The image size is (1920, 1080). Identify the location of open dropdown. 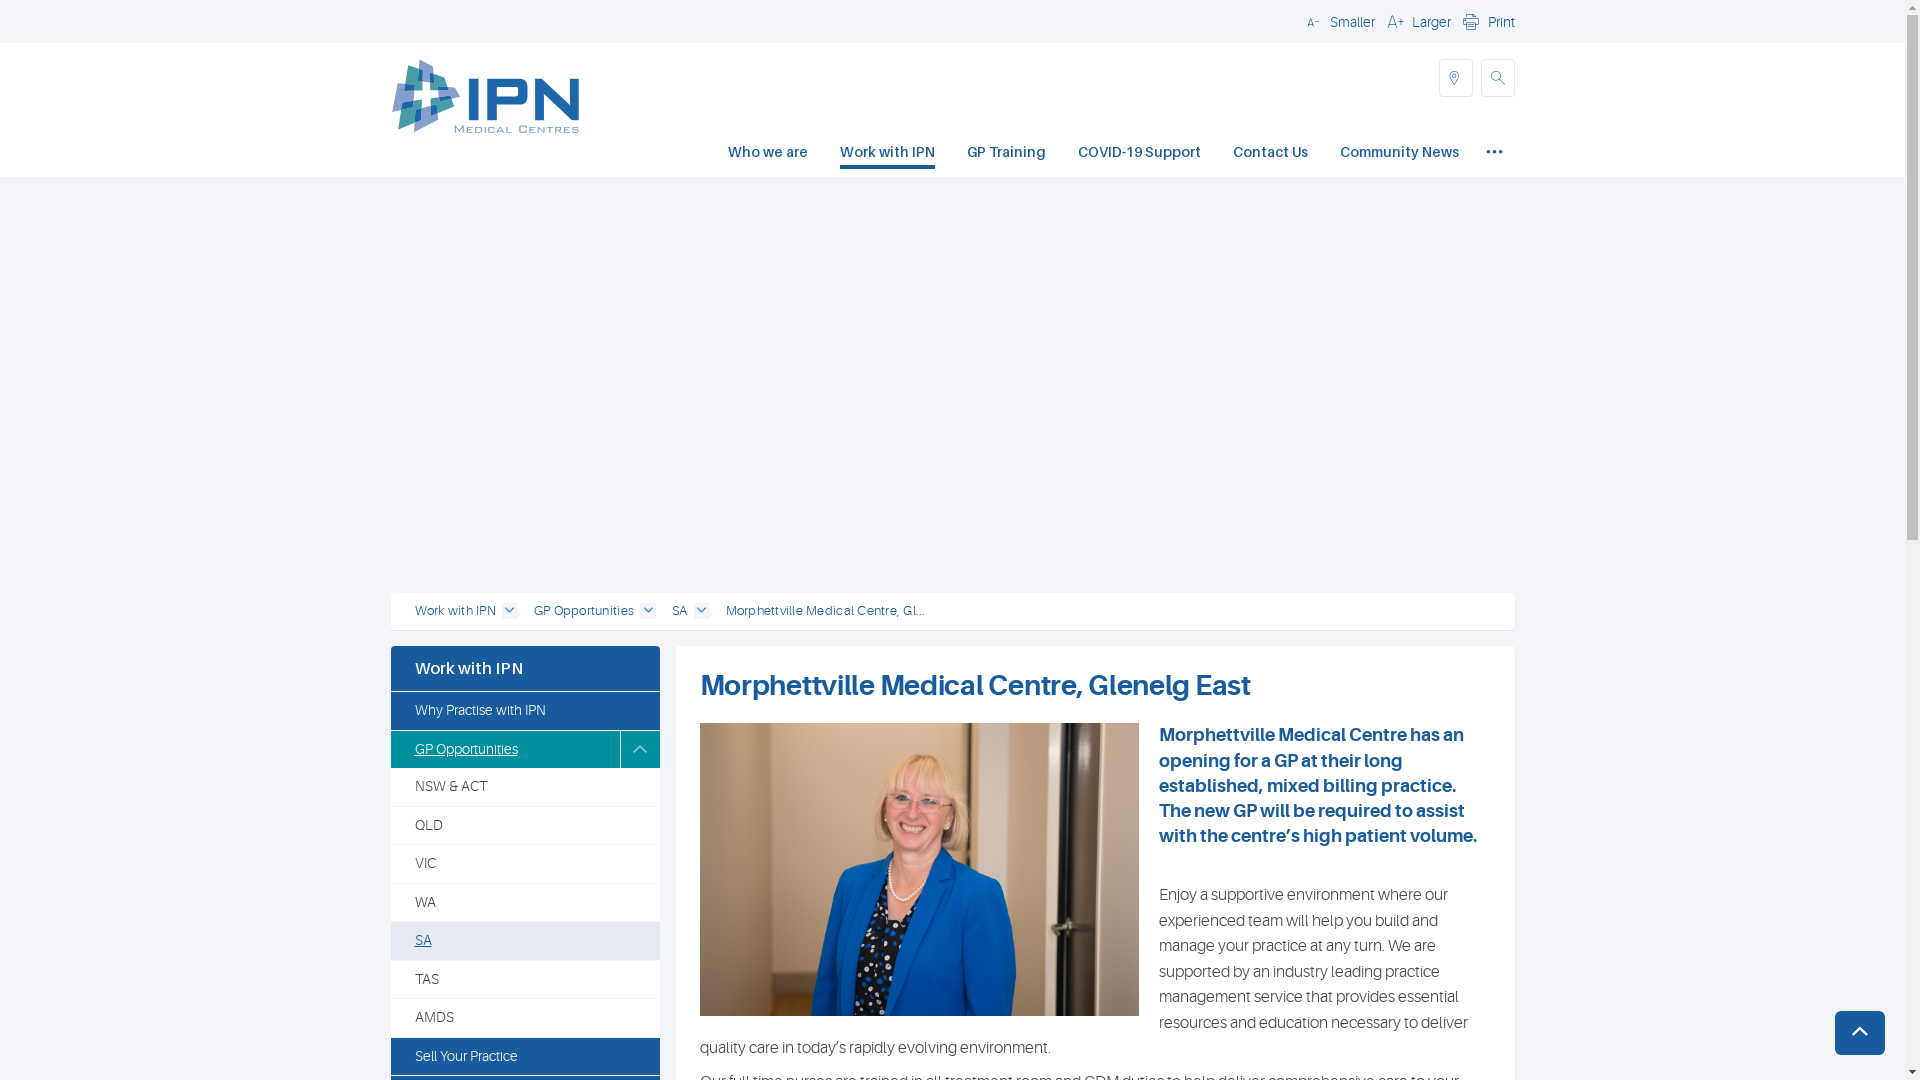
(510, 611).